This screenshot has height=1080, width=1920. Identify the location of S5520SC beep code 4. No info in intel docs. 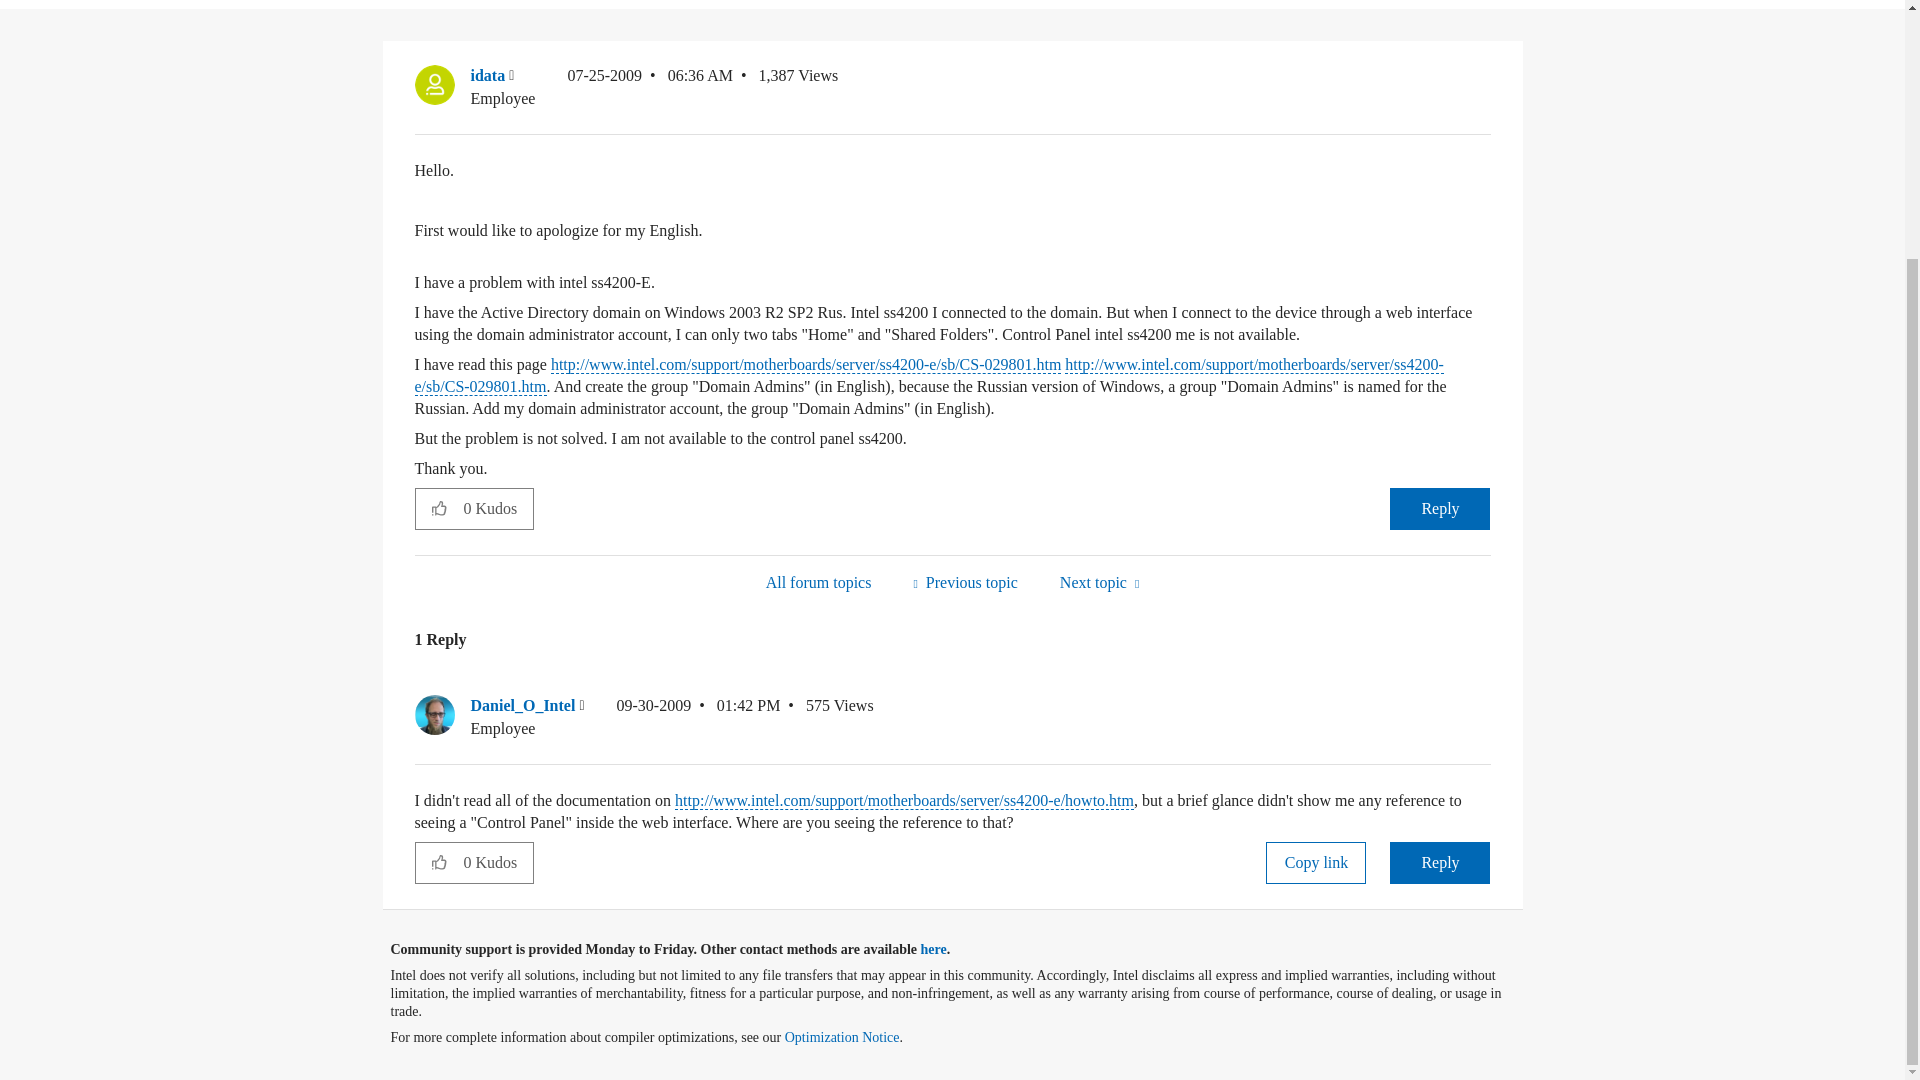
(964, 582).